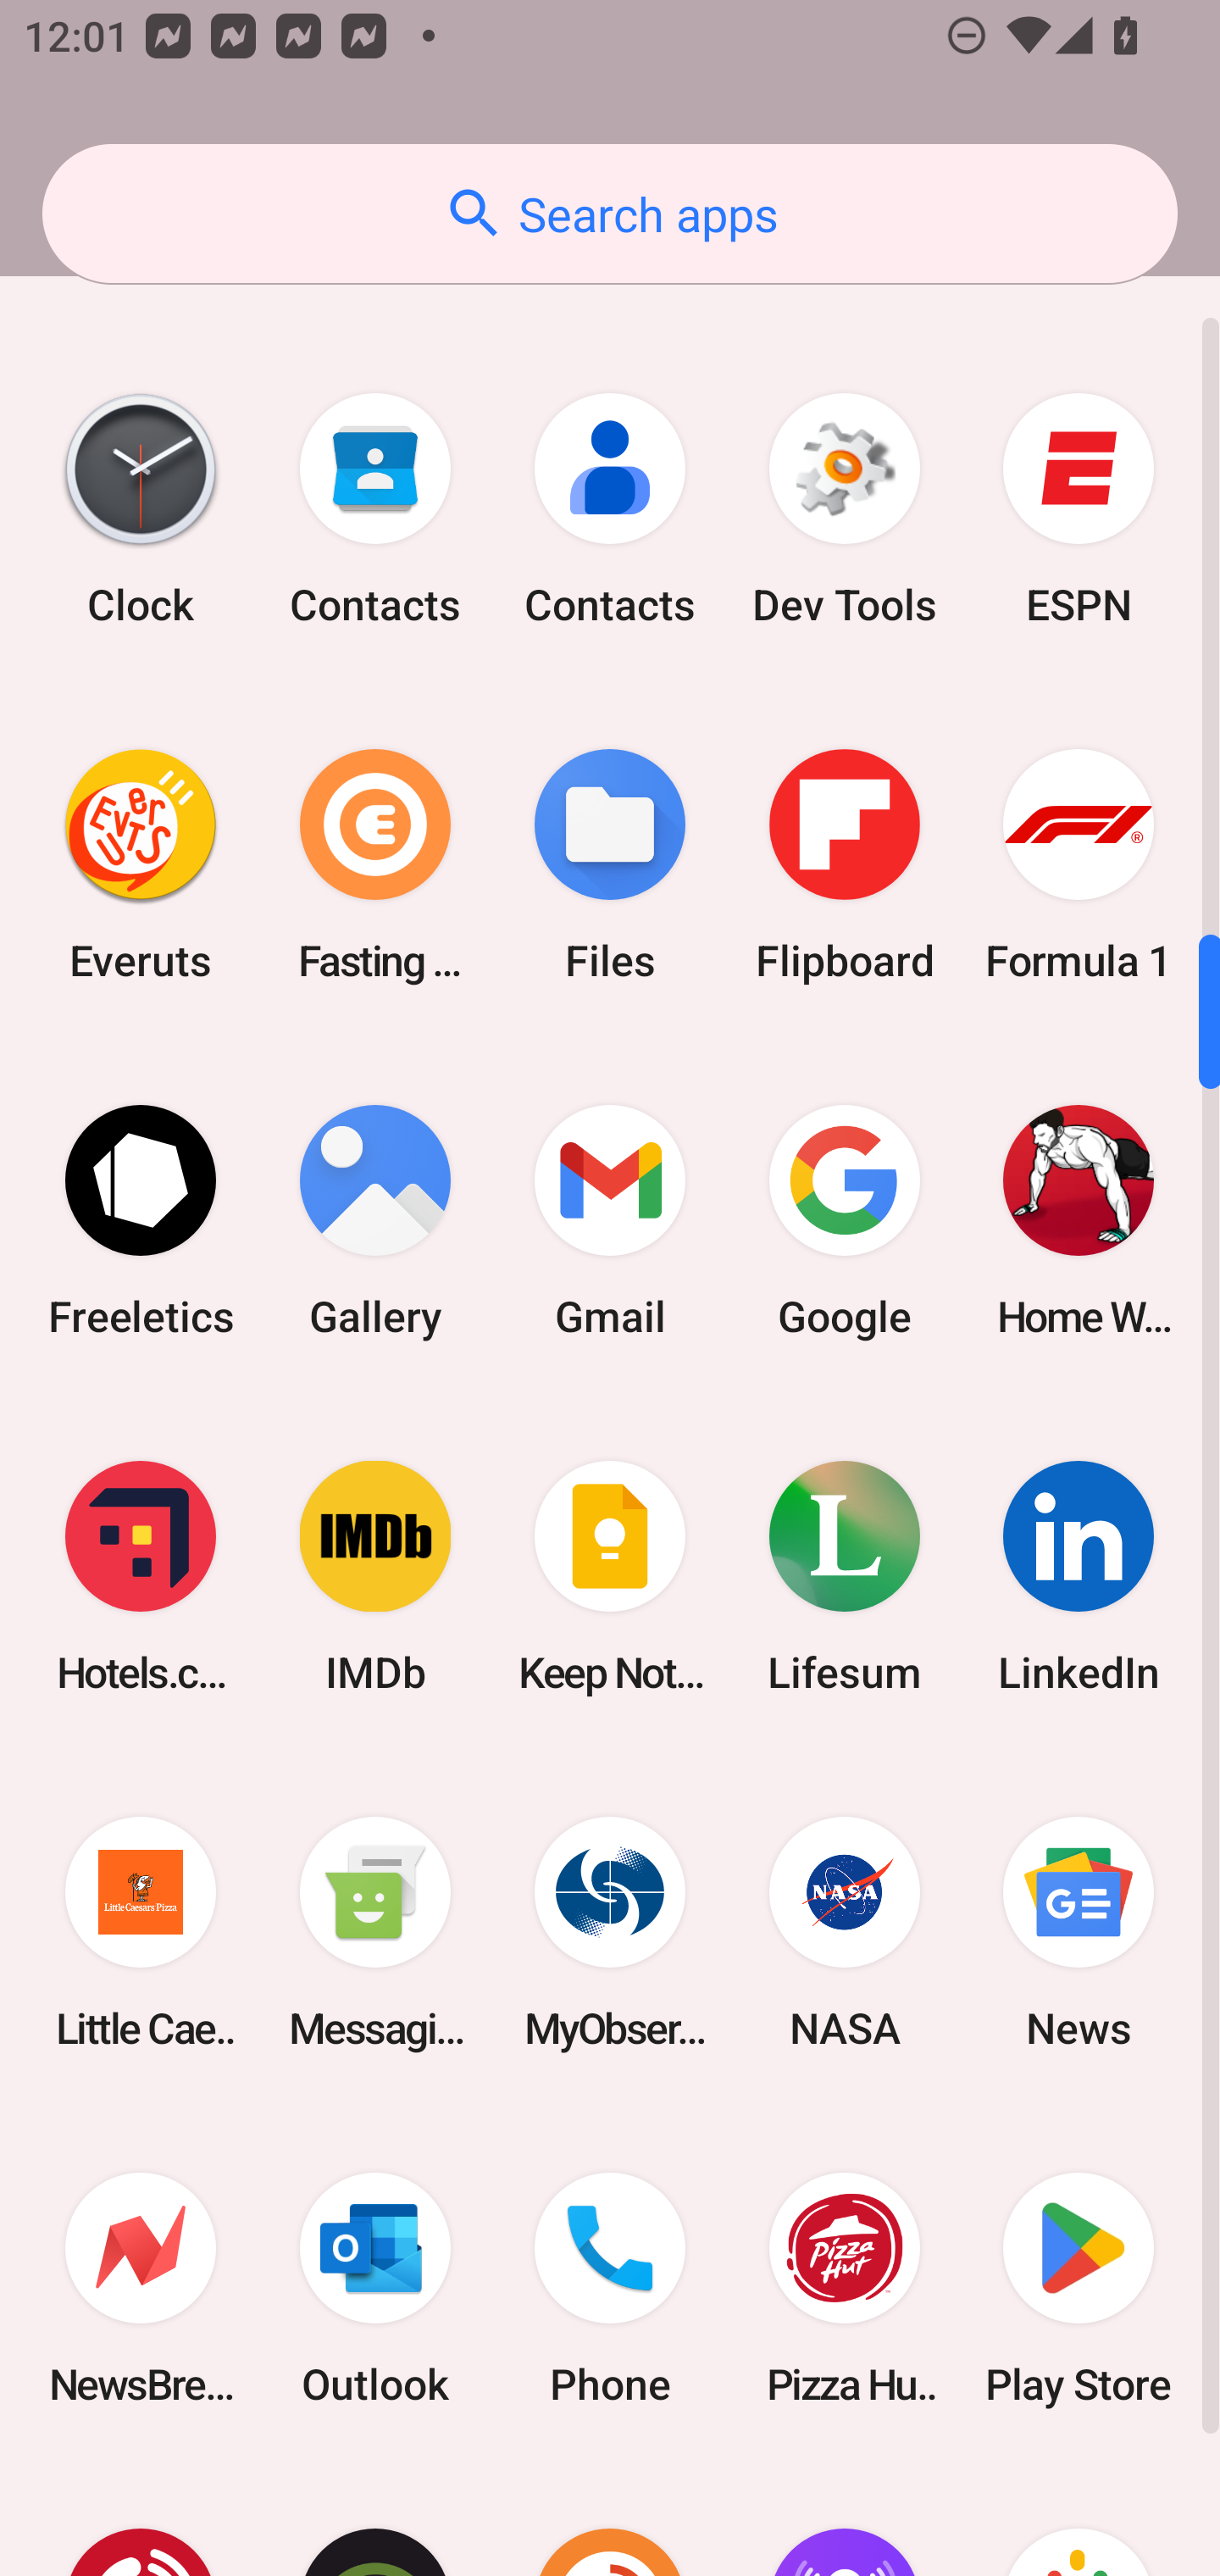  What do you see at coordinates (610, 1220) in the screenshot?
I see `Gmail` at bounding box center [610, 1220].